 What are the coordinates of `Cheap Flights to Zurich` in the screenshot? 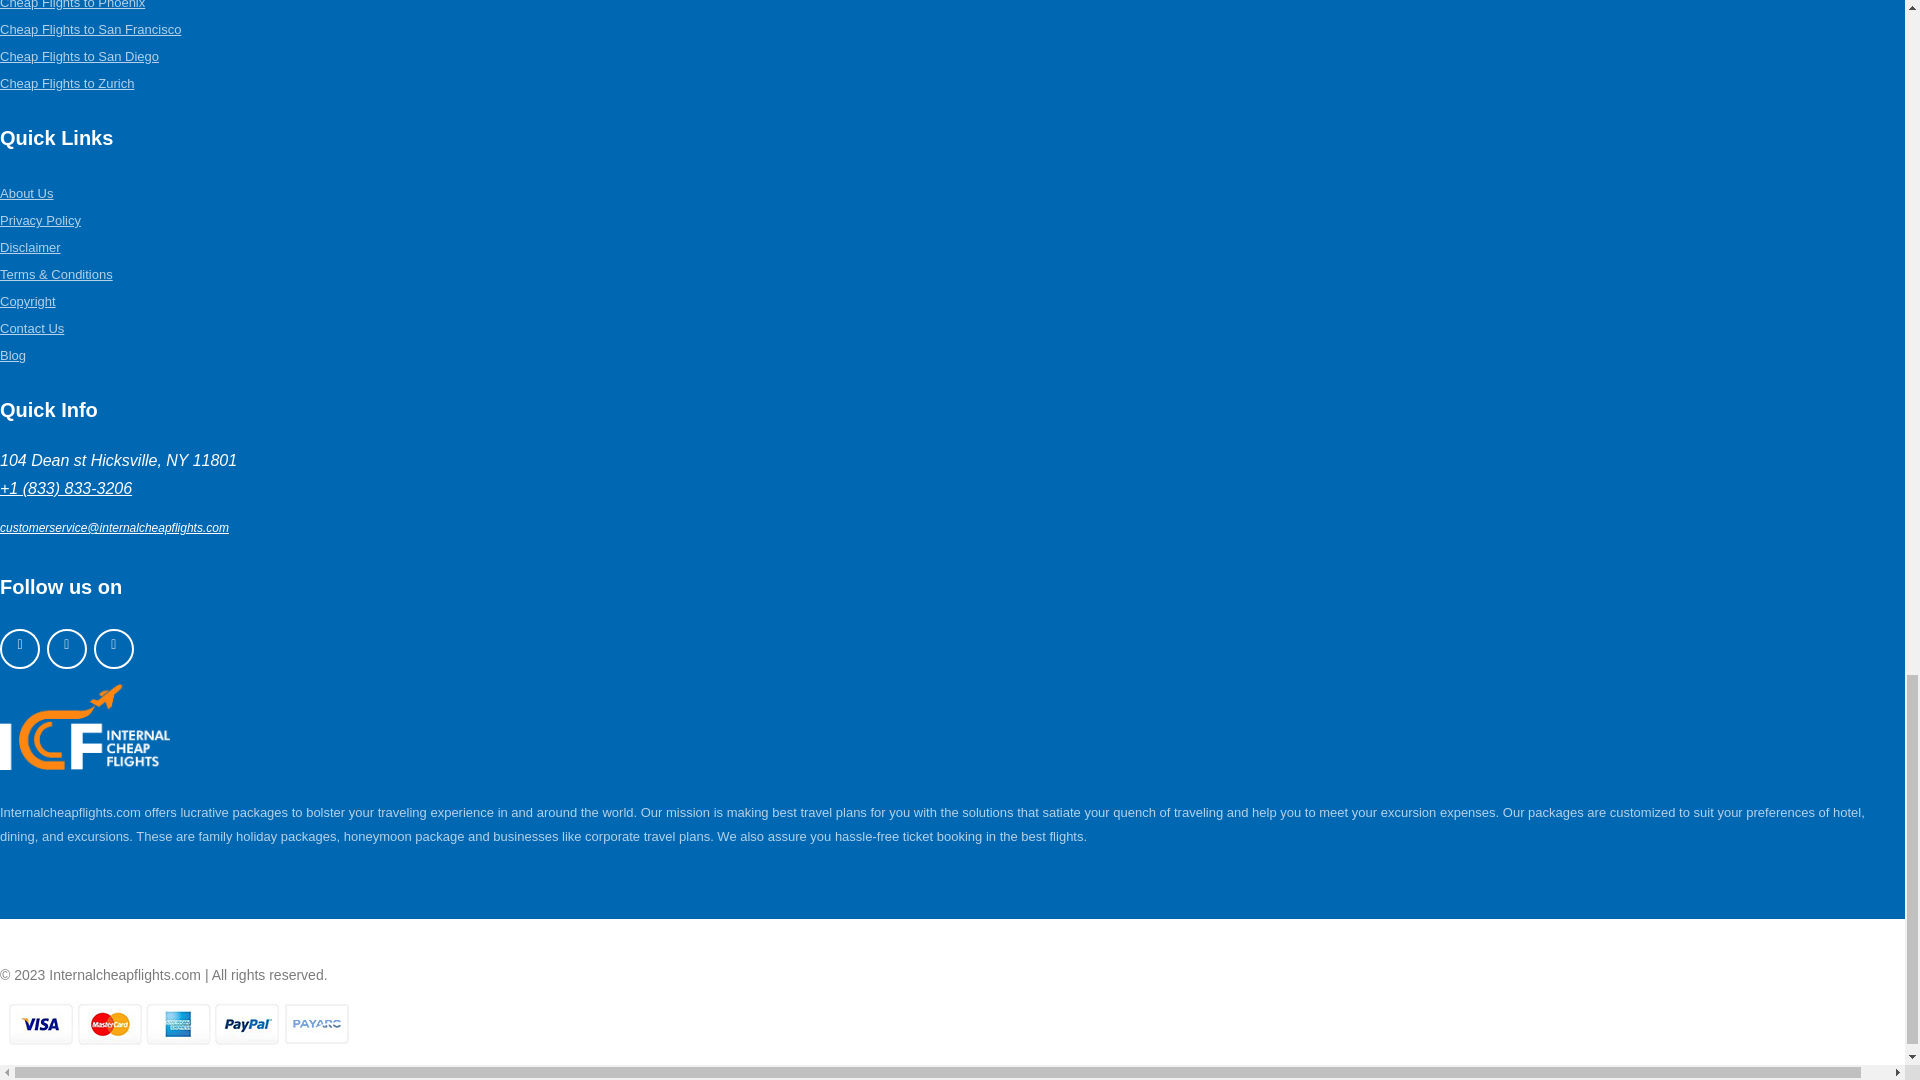 It's located at (67, 82).